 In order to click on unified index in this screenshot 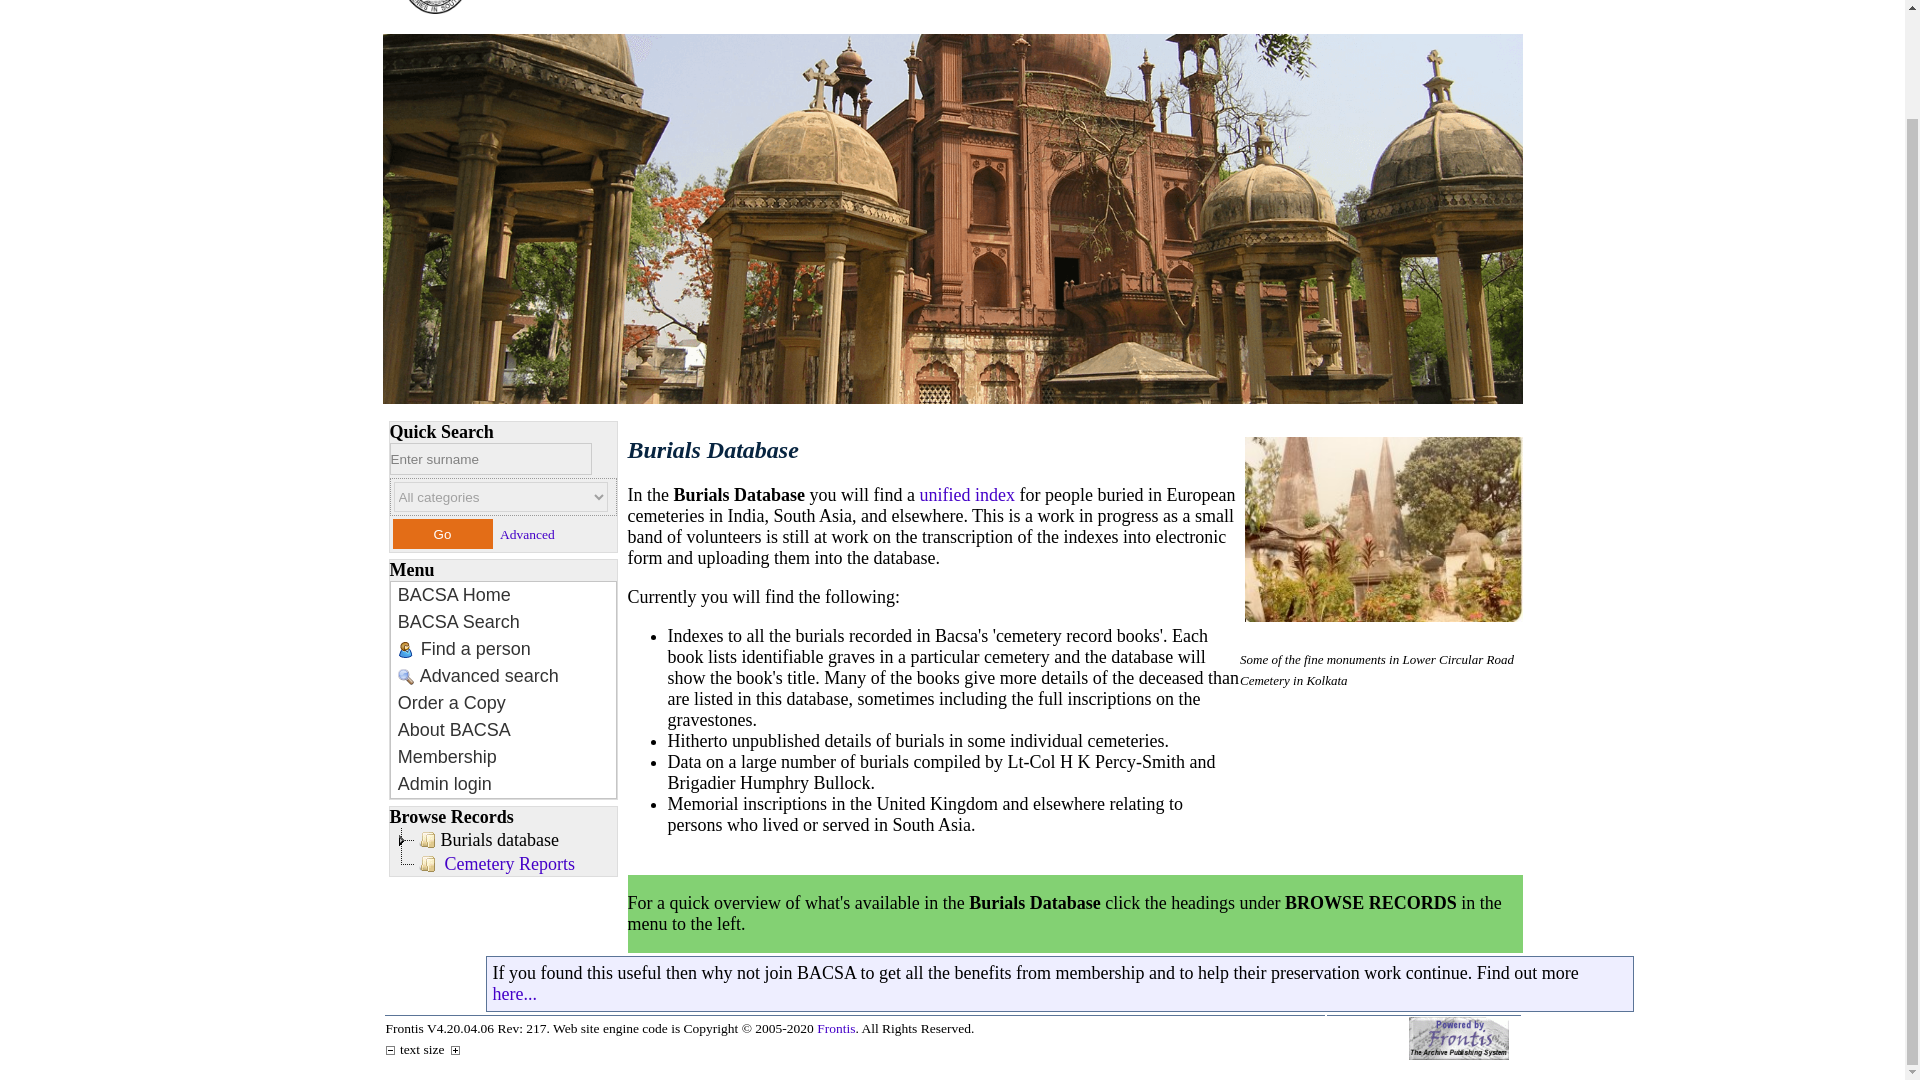, I will do `click(441, 534)`.